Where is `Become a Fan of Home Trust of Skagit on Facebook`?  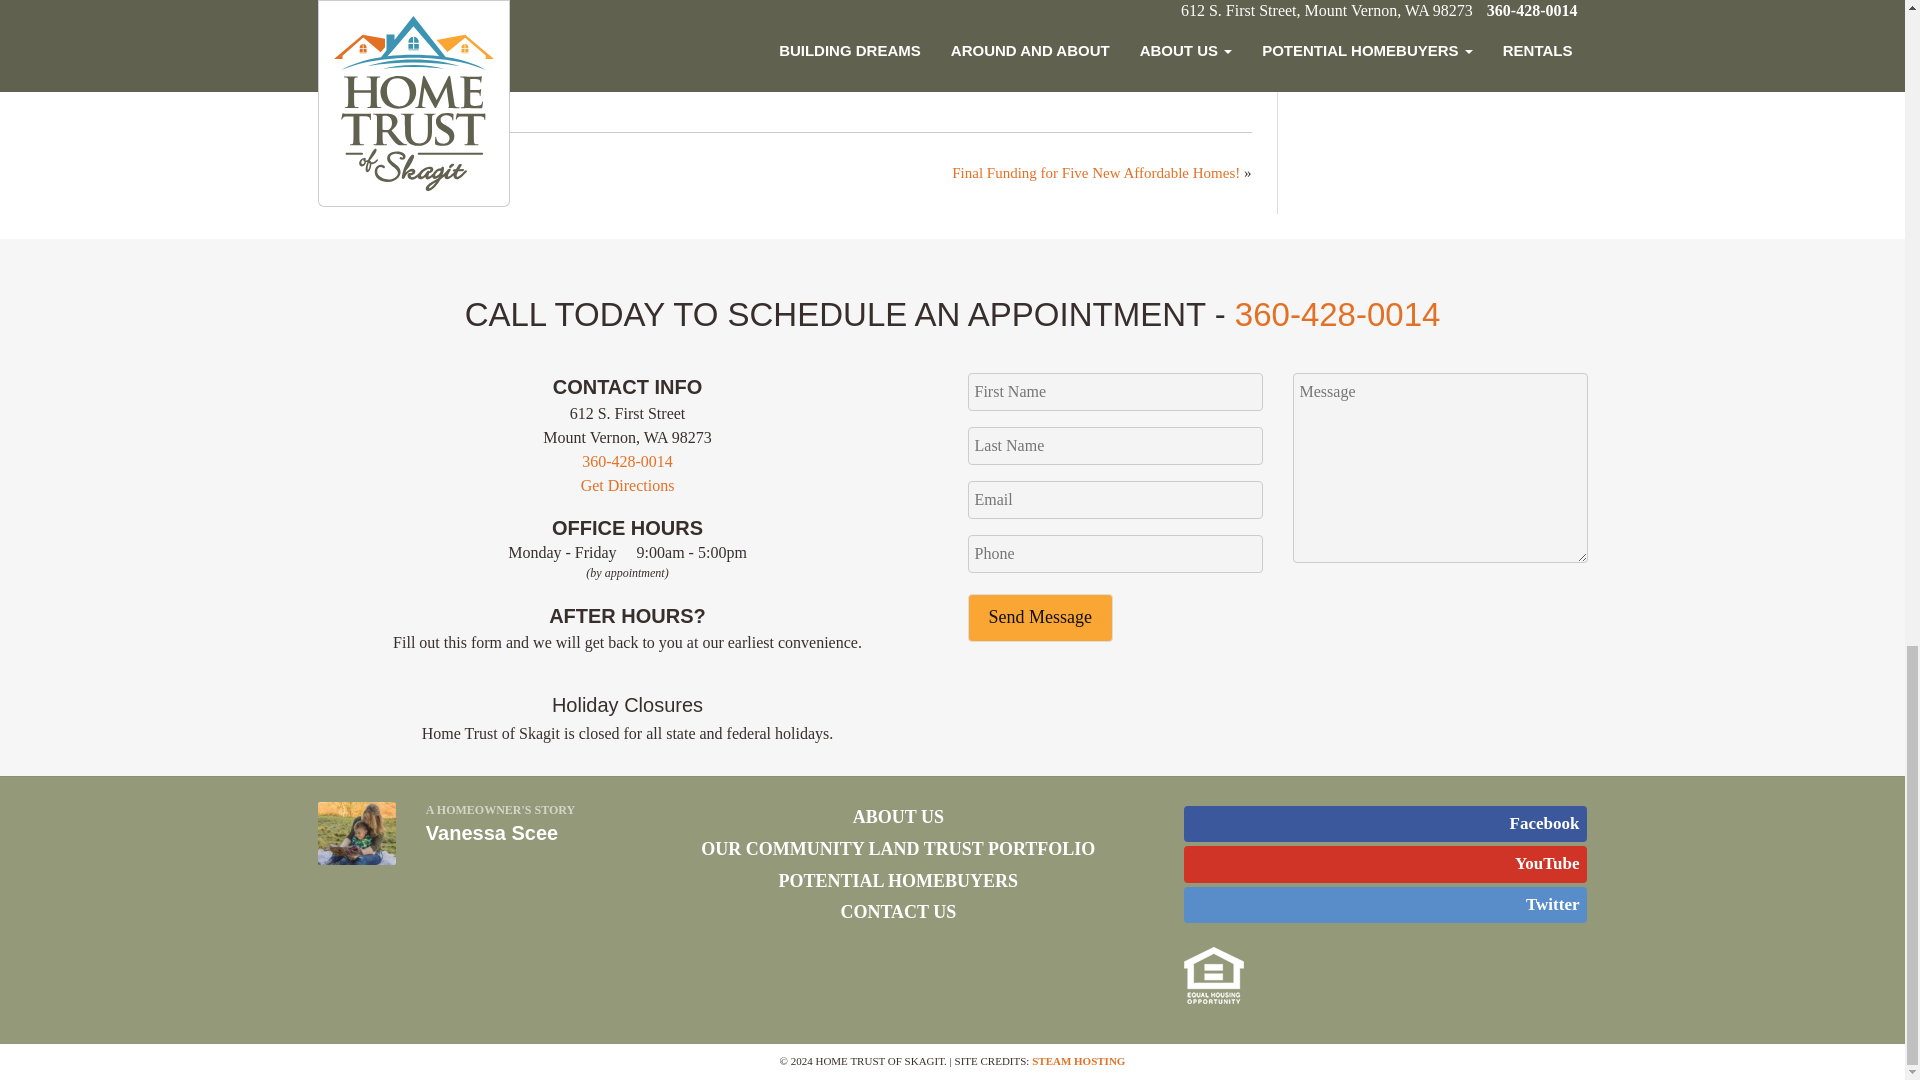
Become a Fan of Home Trust of Skagit on Facebook is located at coordinates (1386, 824).